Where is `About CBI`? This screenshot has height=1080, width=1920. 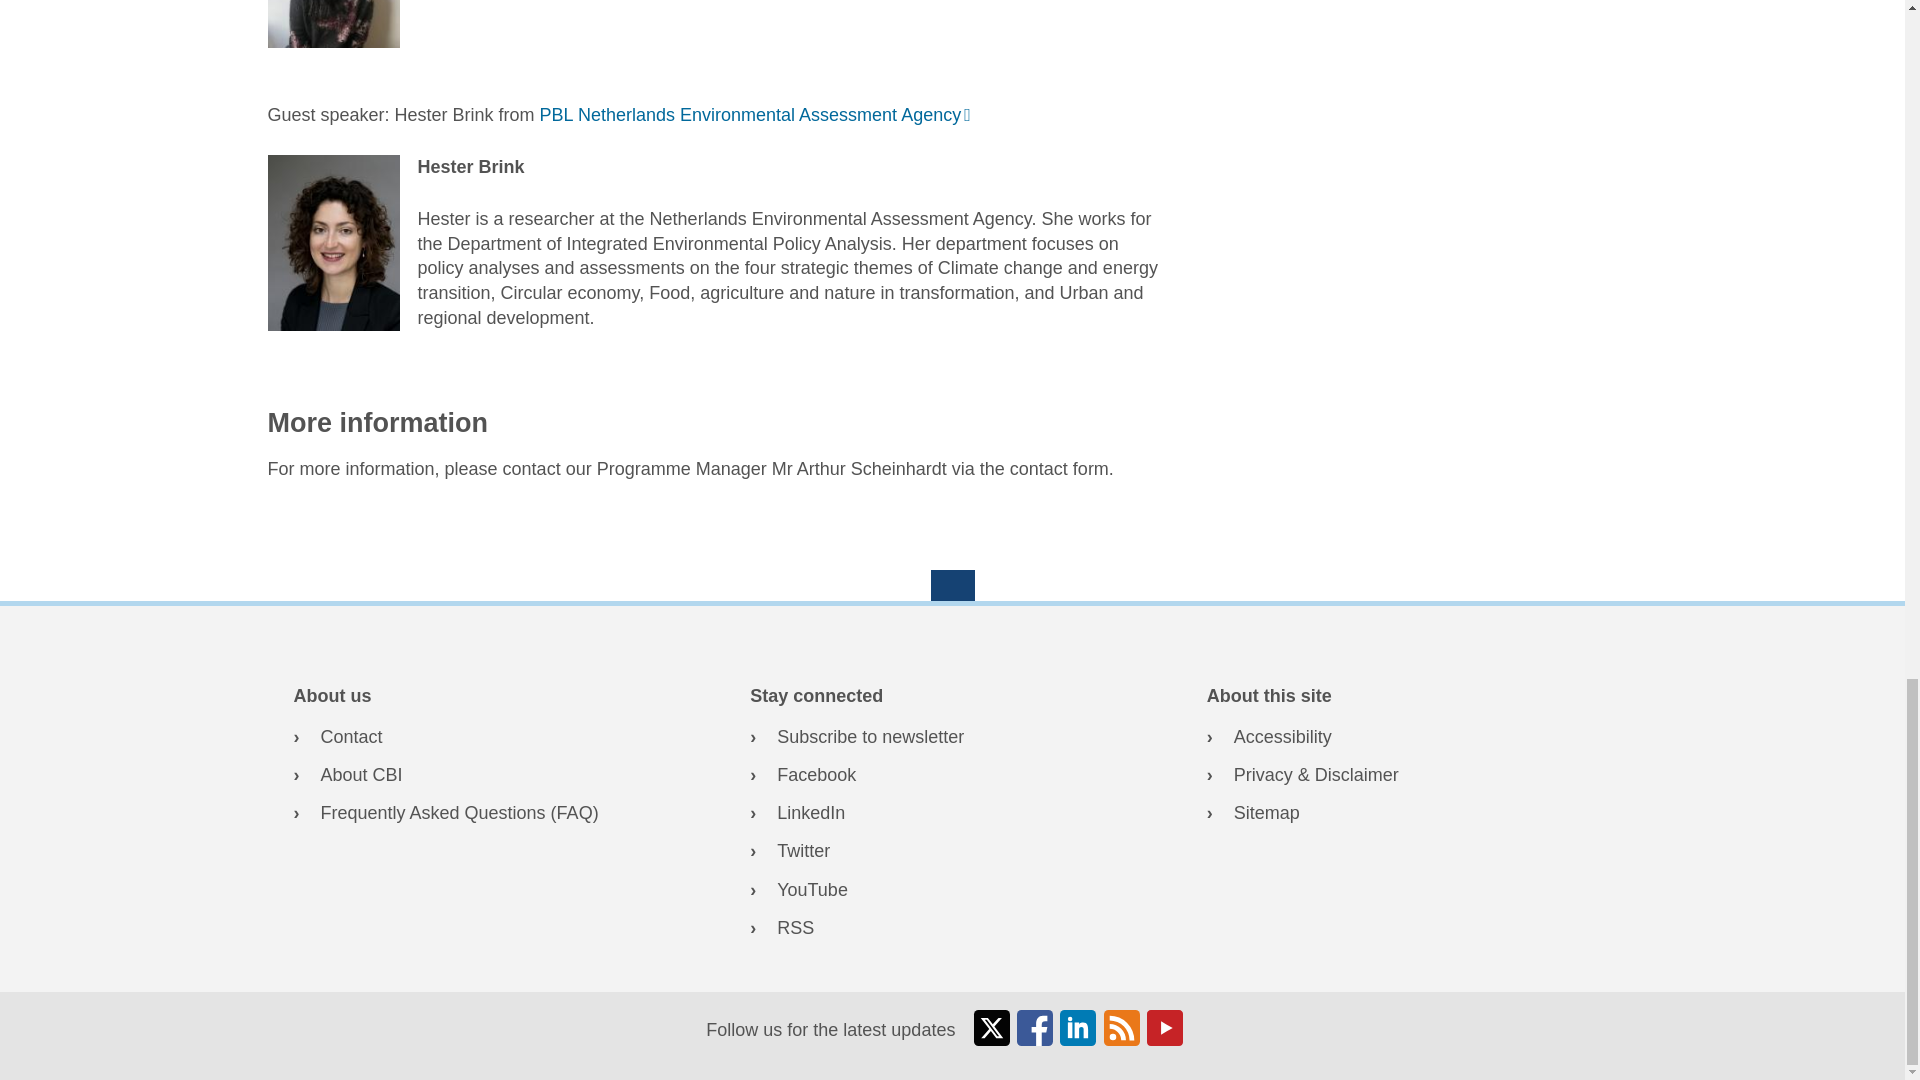
About CBI is located at coordinates (496, 775).